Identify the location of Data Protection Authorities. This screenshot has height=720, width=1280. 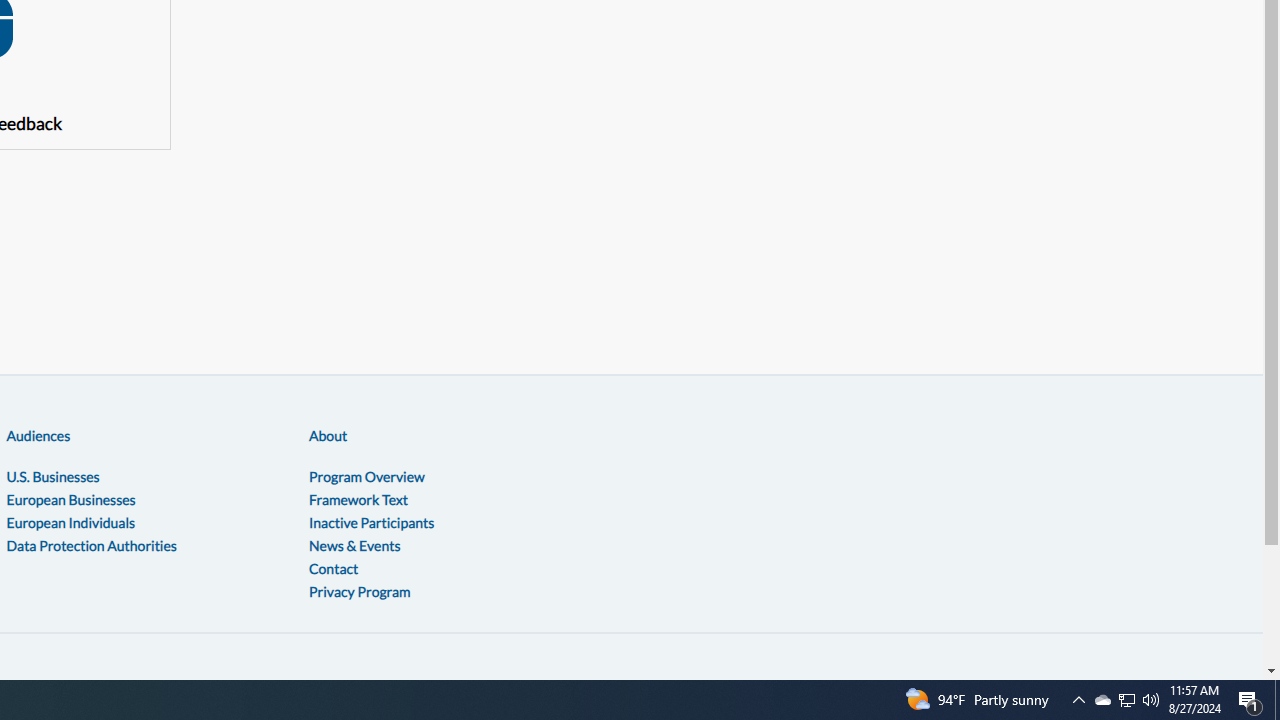
(91, 544).